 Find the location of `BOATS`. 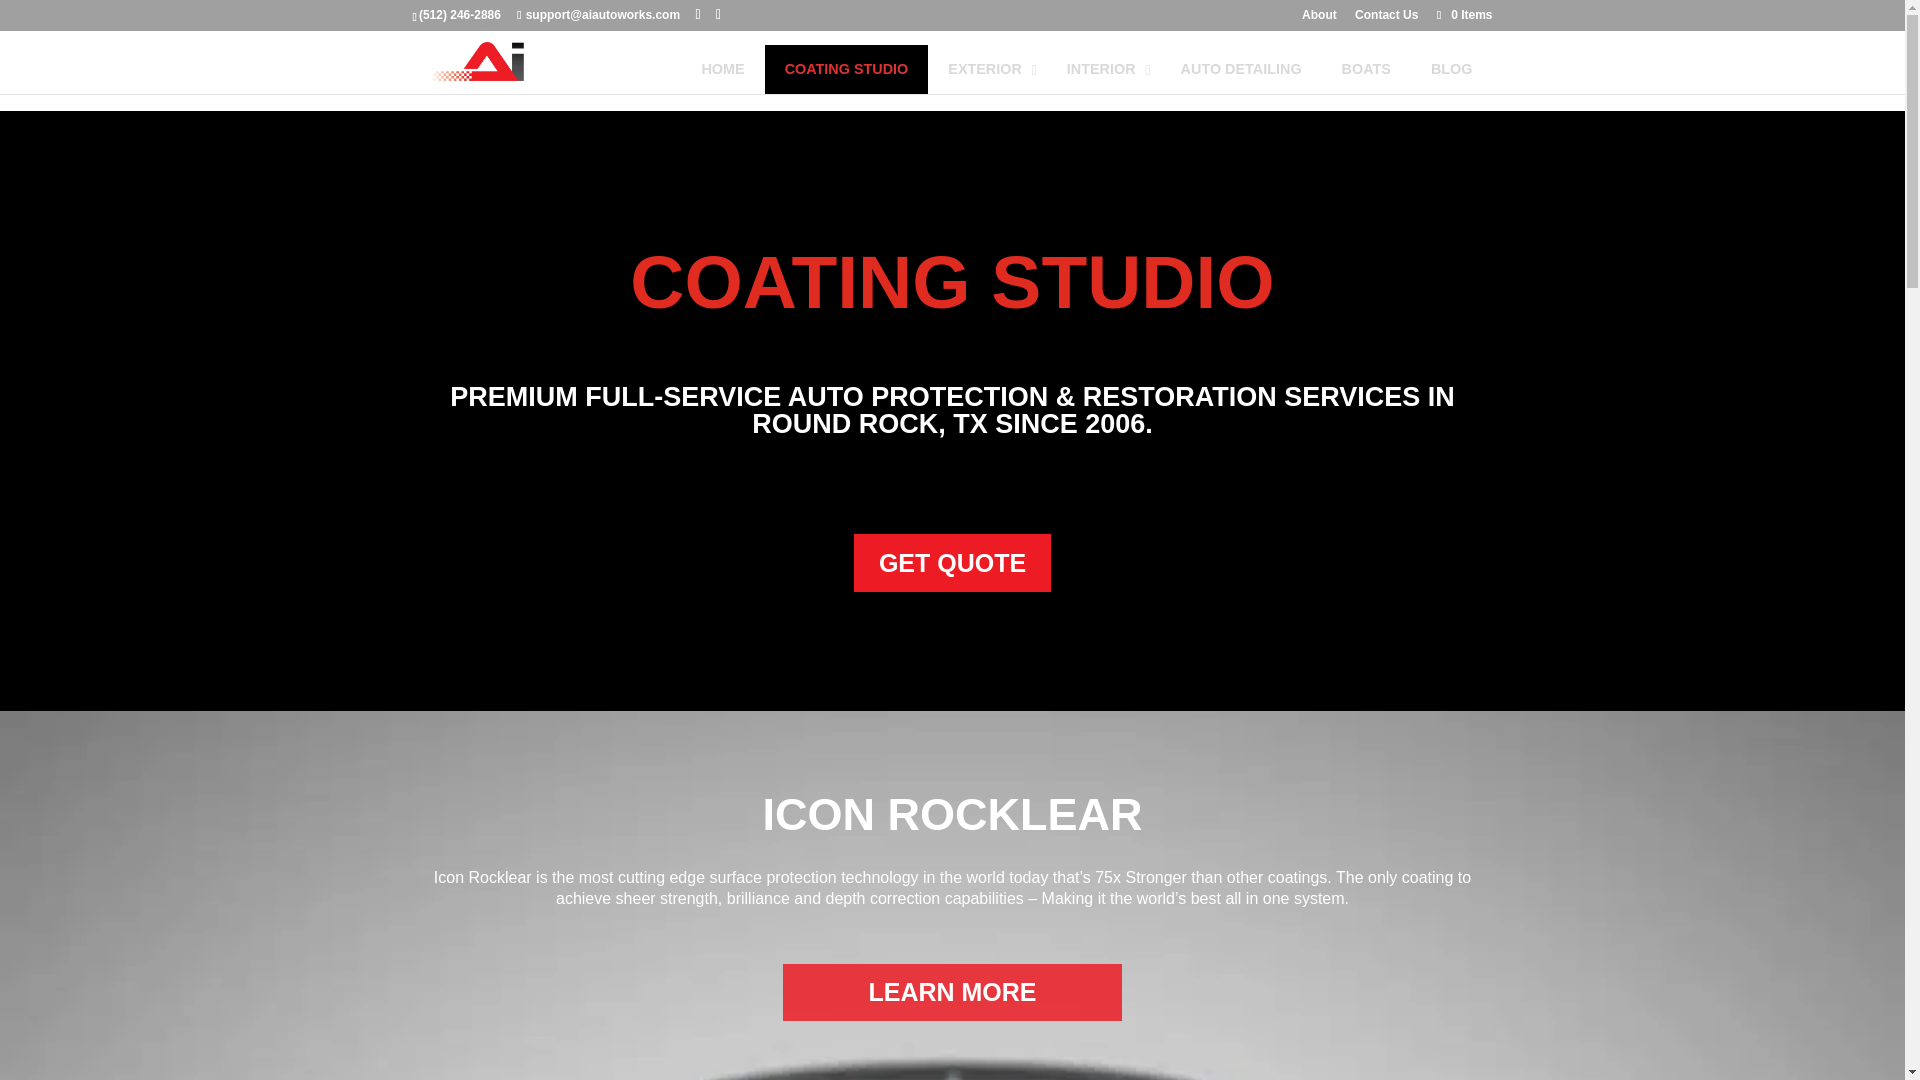

BOATS is located at coordinates (1366, 69).